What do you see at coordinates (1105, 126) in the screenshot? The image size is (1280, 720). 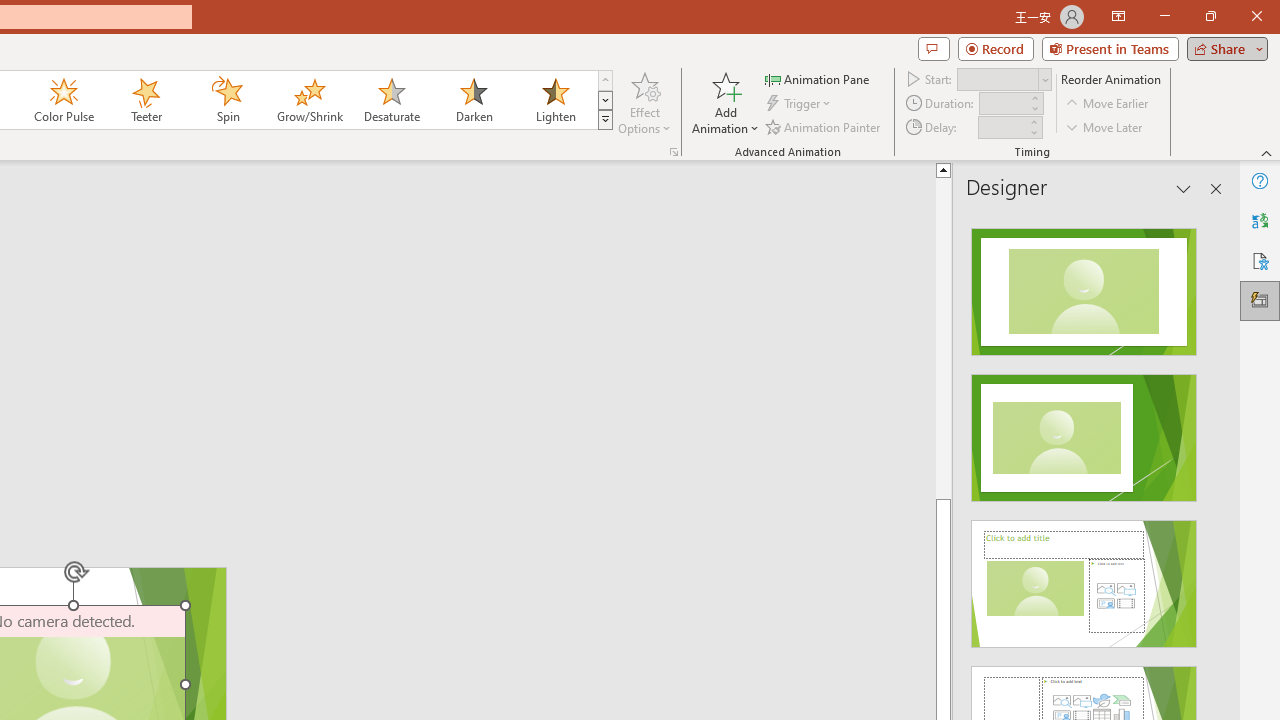 I see `Move Later` at bounding box center [1105, 126].